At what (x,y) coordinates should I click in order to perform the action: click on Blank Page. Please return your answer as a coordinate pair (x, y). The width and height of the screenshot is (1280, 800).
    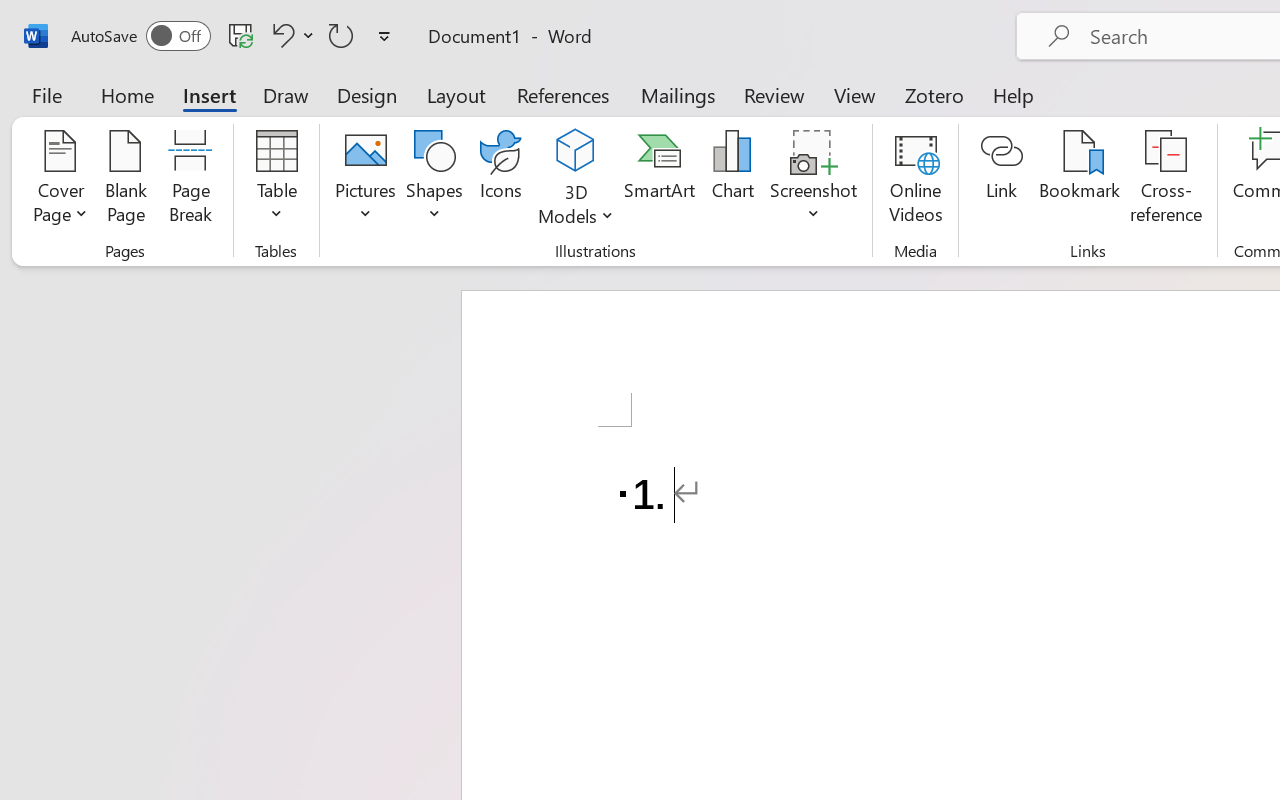
    Looking at the image, I should click on (126, 180).